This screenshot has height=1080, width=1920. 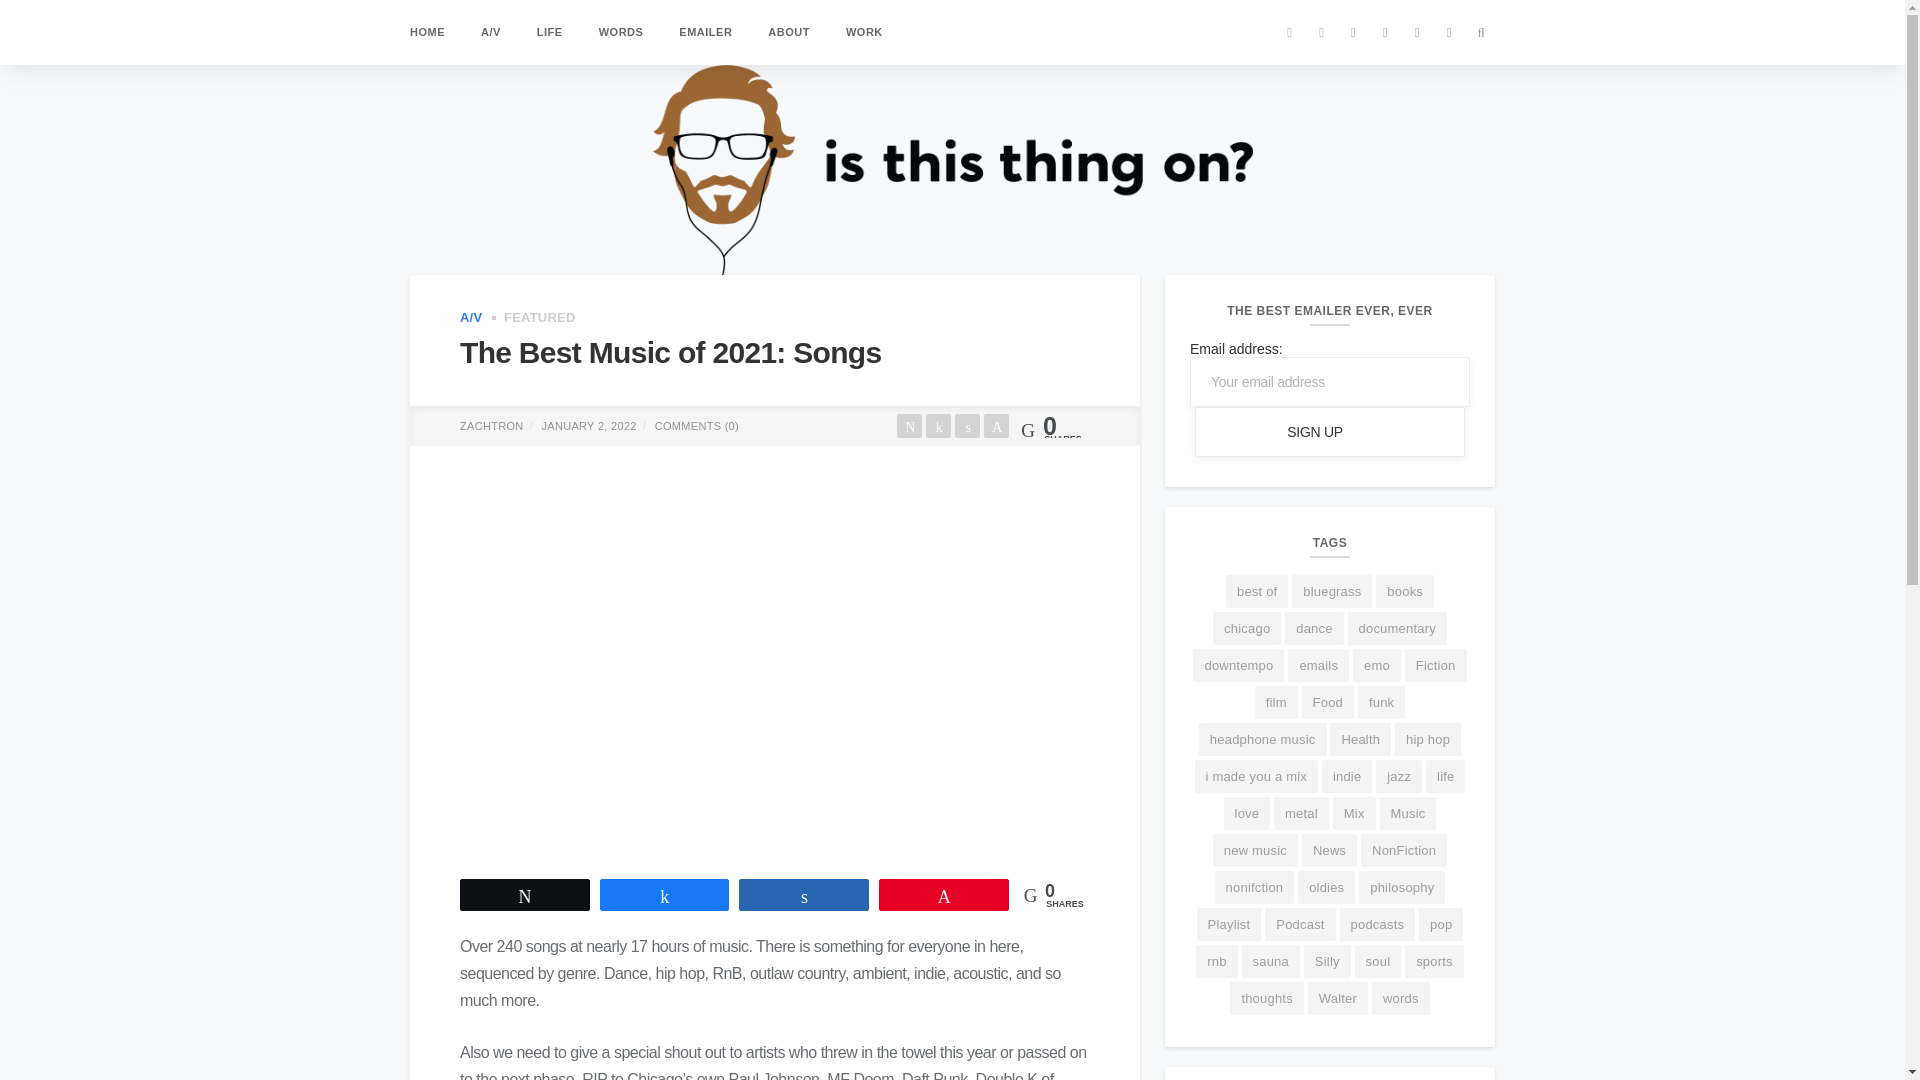 What do you see at coordinates (705, 32) in the screenshot?
I see `EMAILER` at bounding box center [705, 32].